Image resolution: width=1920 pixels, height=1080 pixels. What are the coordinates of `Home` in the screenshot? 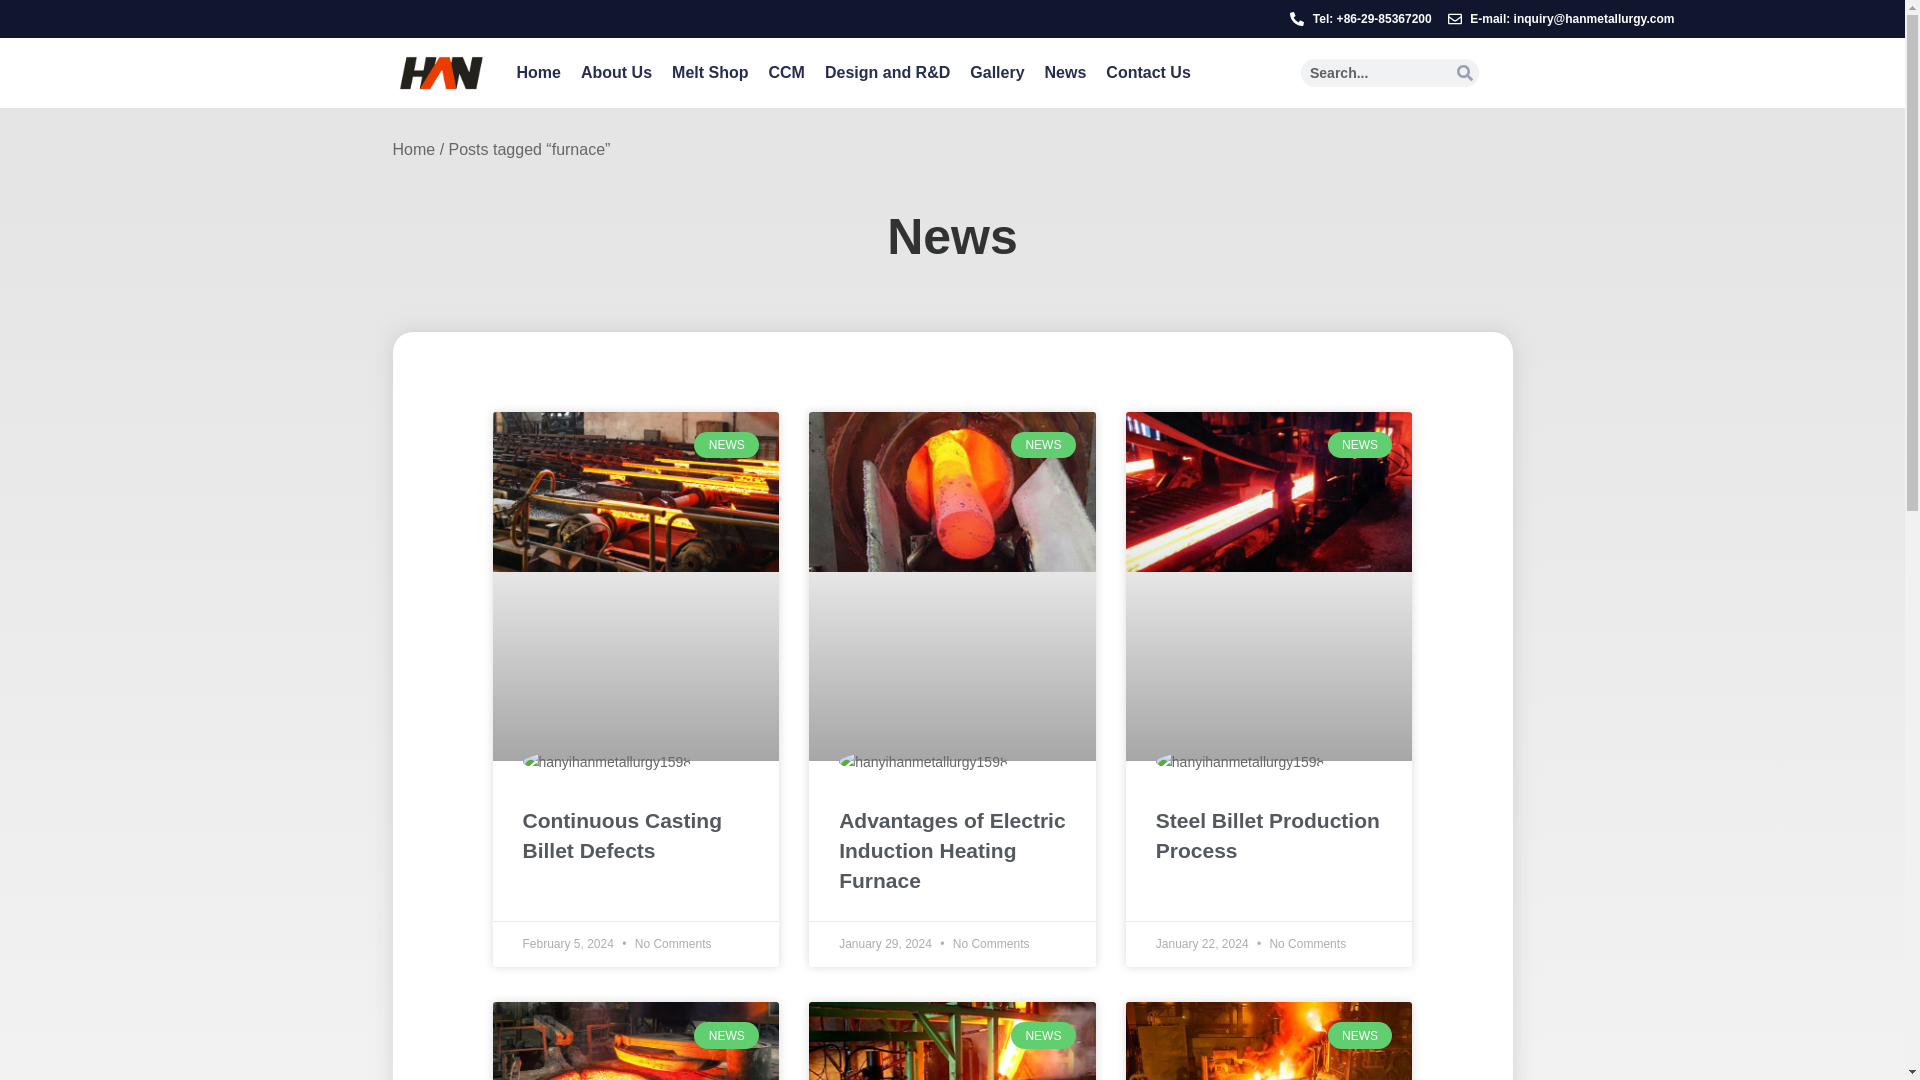 It's located at (413, 150).